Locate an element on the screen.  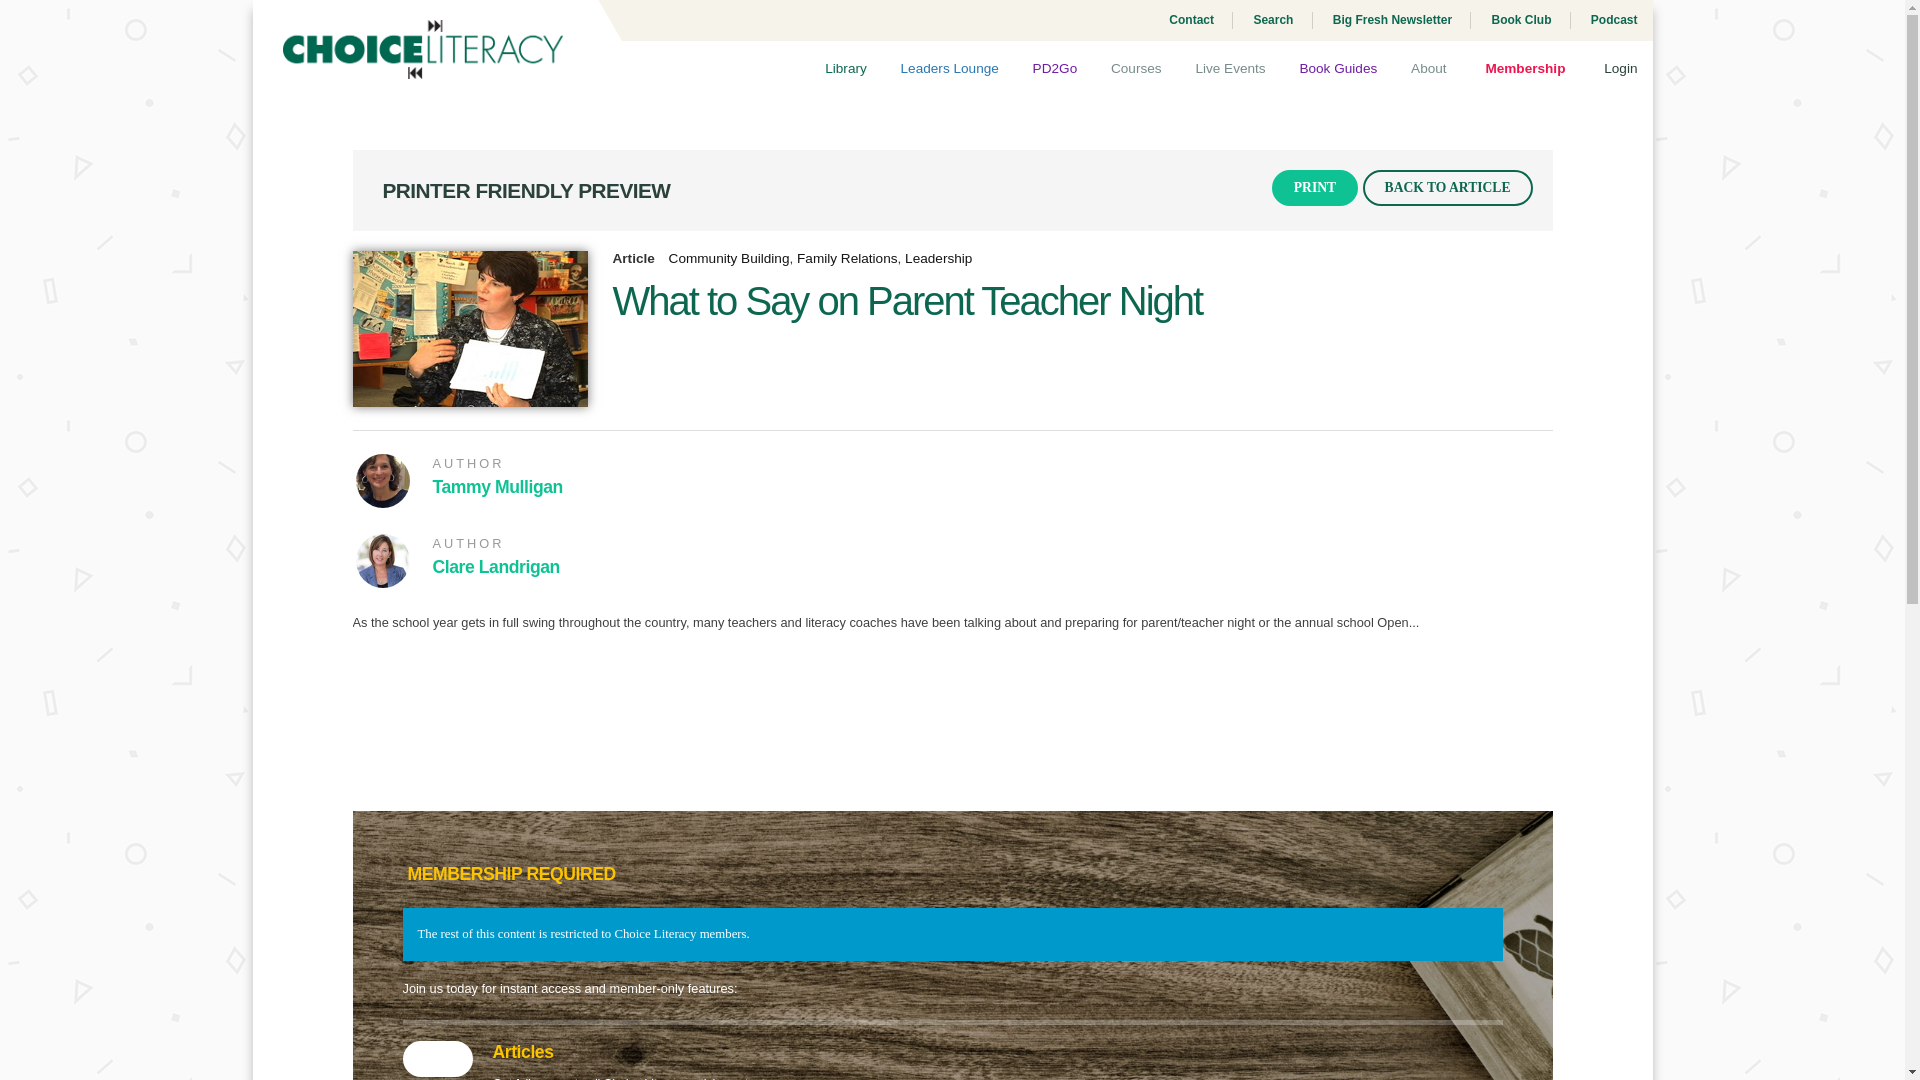
Leadership is located at coordinates (938, 258).